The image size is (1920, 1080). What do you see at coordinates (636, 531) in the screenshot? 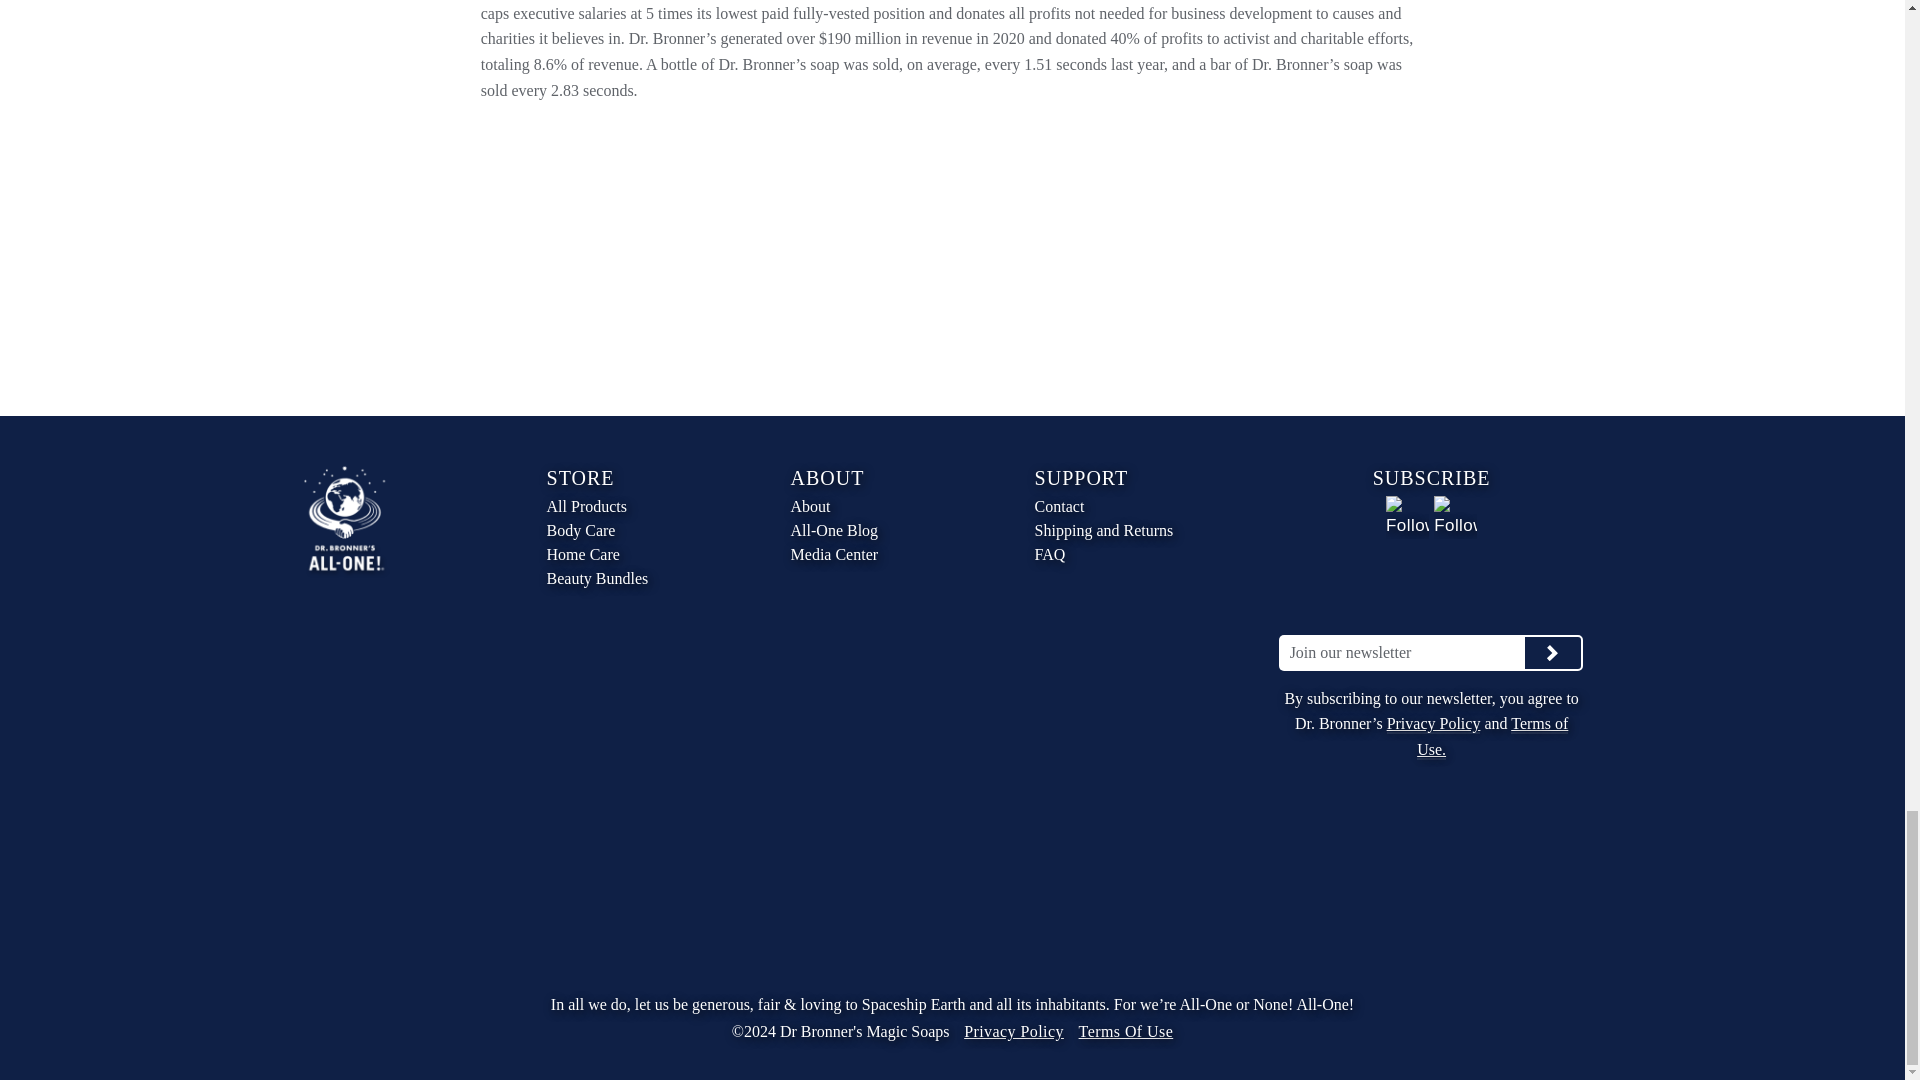
I see `Body Care` at bounding box center [636, 531].